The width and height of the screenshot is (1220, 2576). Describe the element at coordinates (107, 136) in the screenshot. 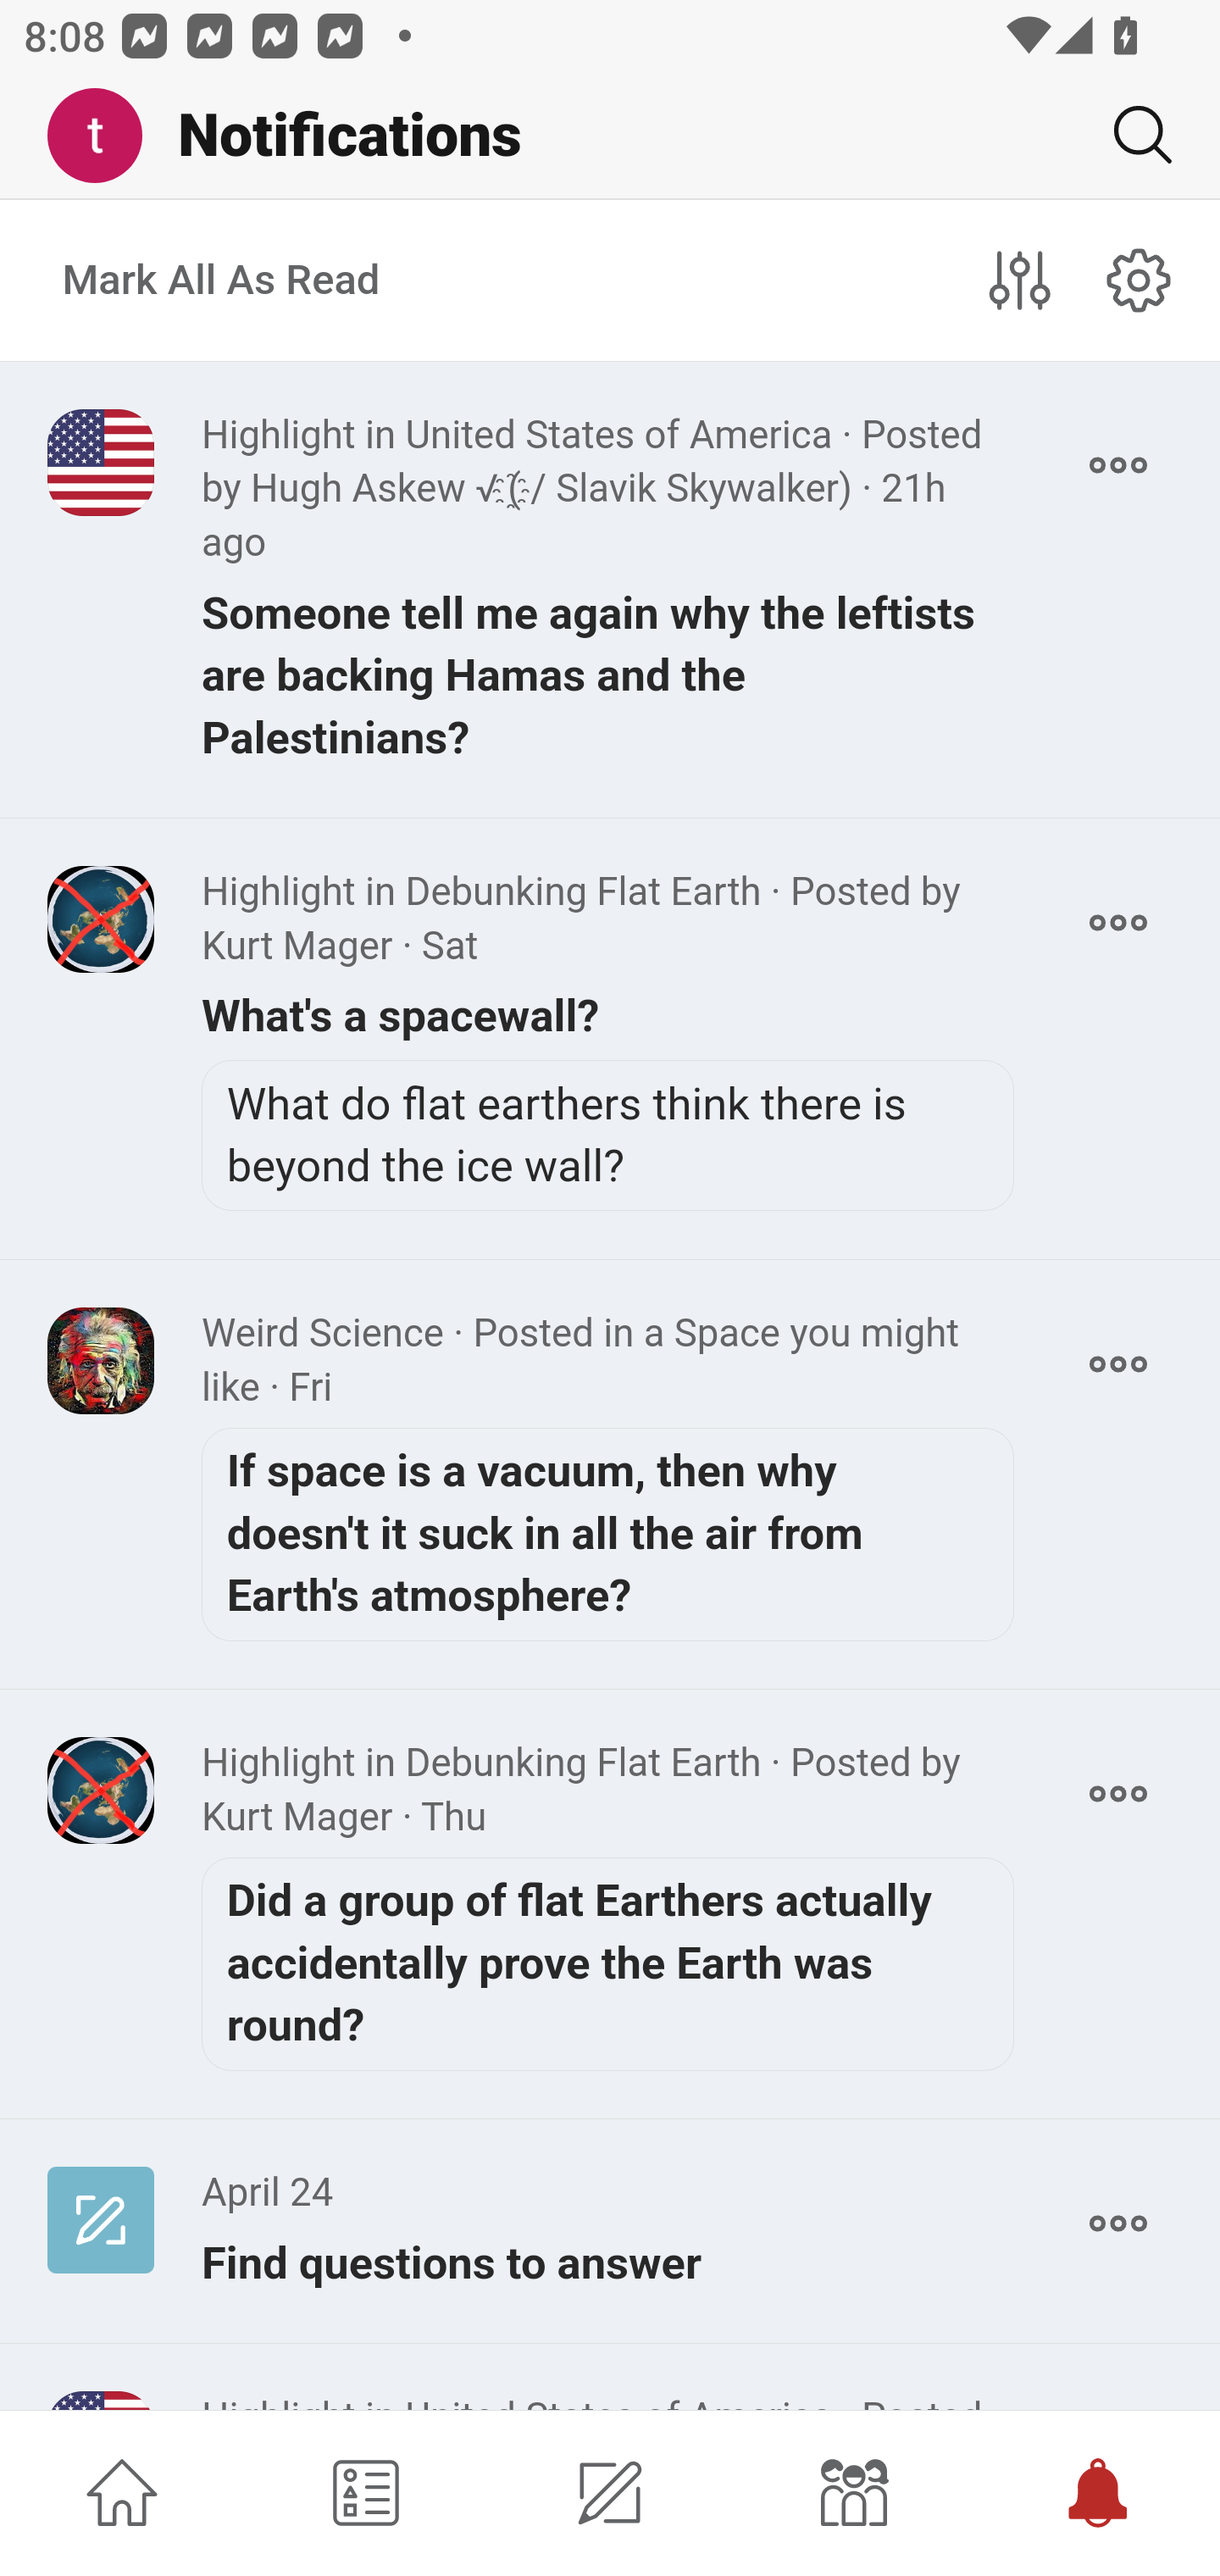

I see `Me` at that location.